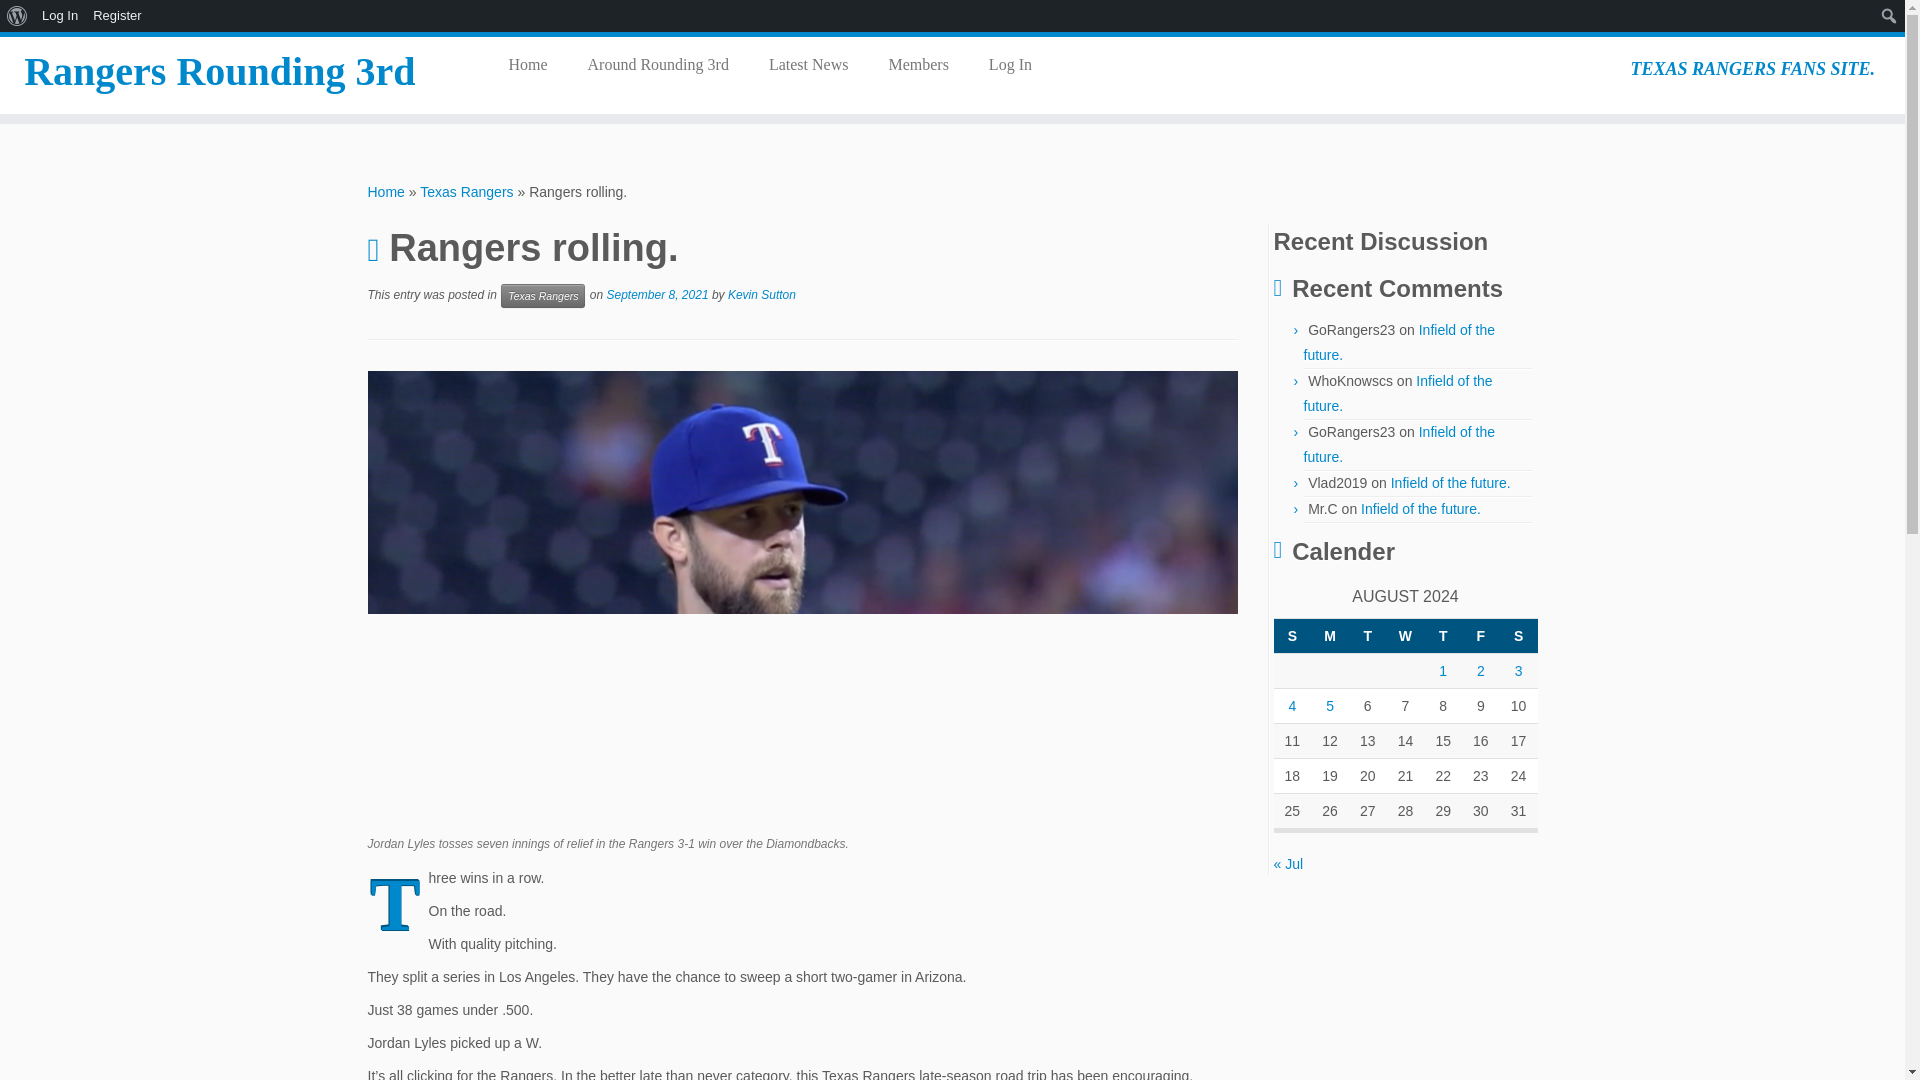  What do you see at coordinates (1292, 635) in the screenshot?
I see `Sunday` at bounding box center [1292, 635].